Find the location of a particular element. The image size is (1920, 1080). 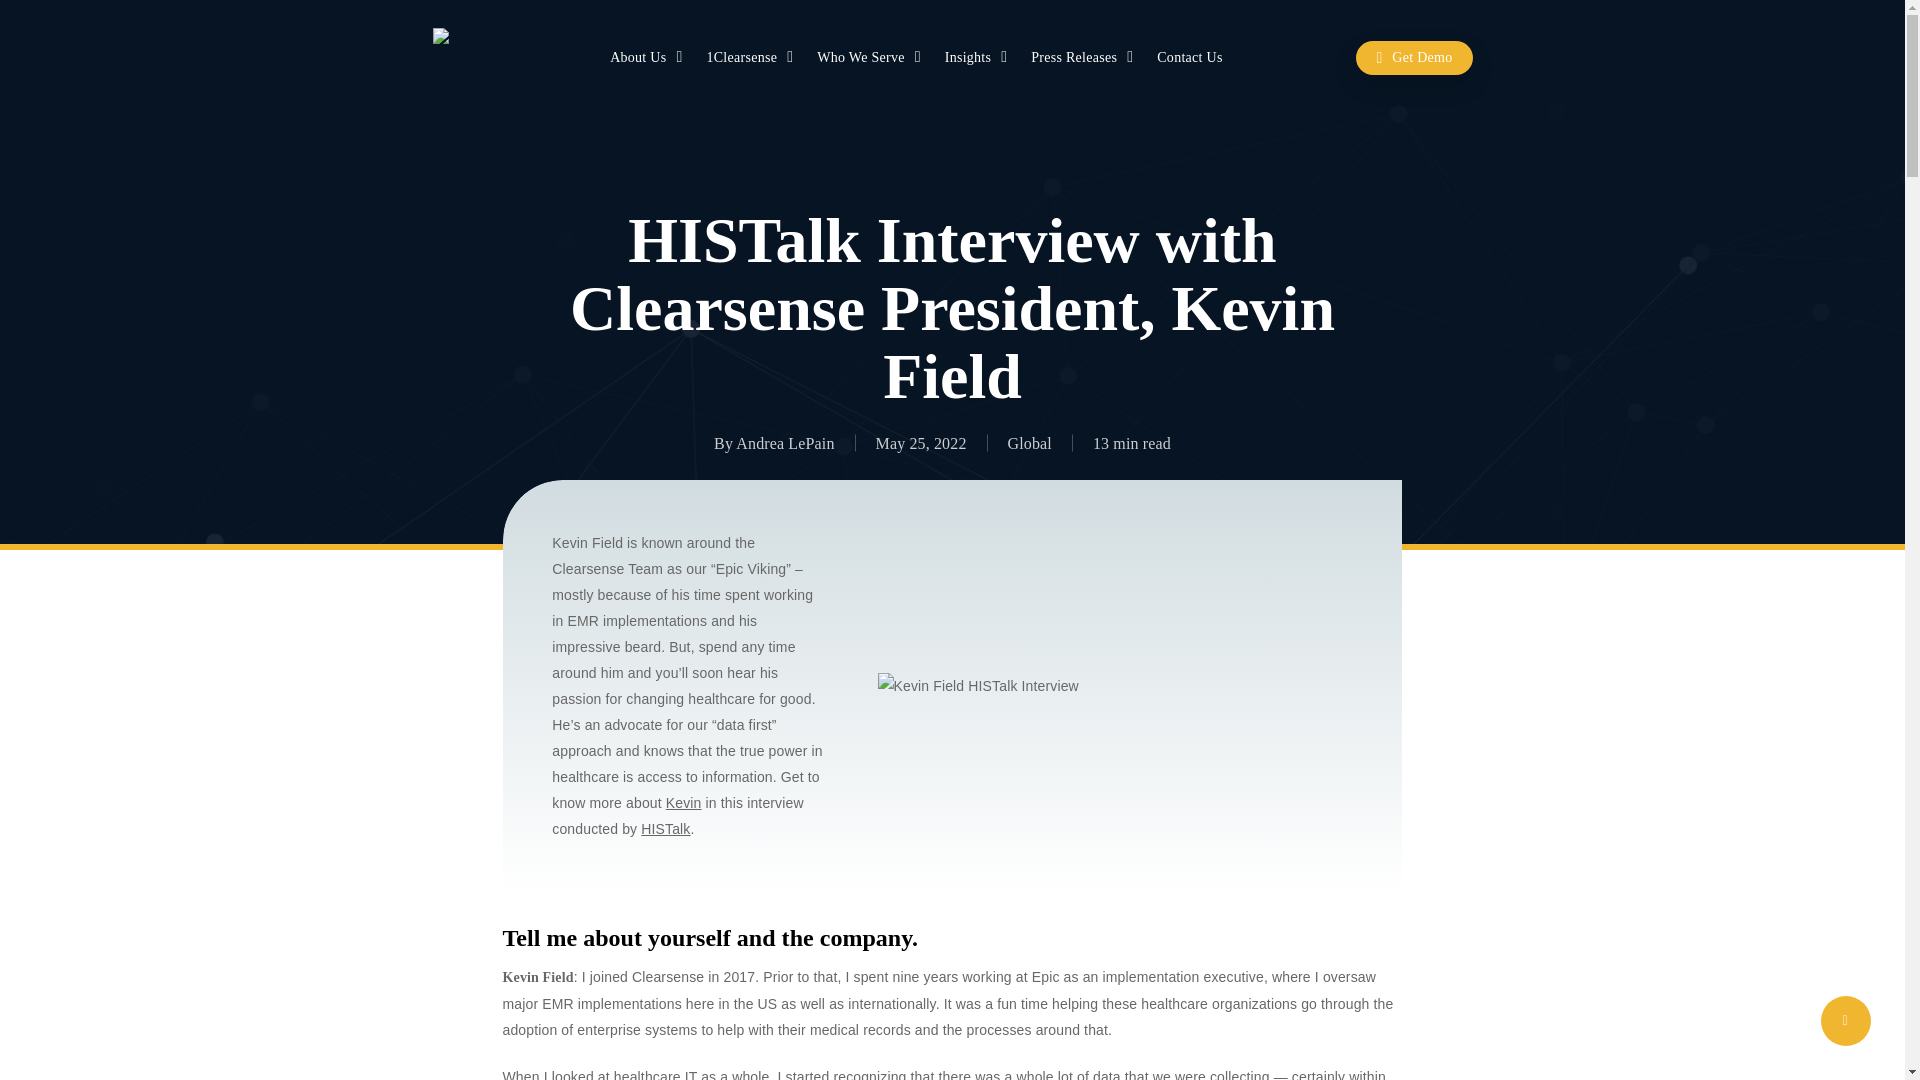

Posts by Andrea LePain is located at coordinates (784, 442).